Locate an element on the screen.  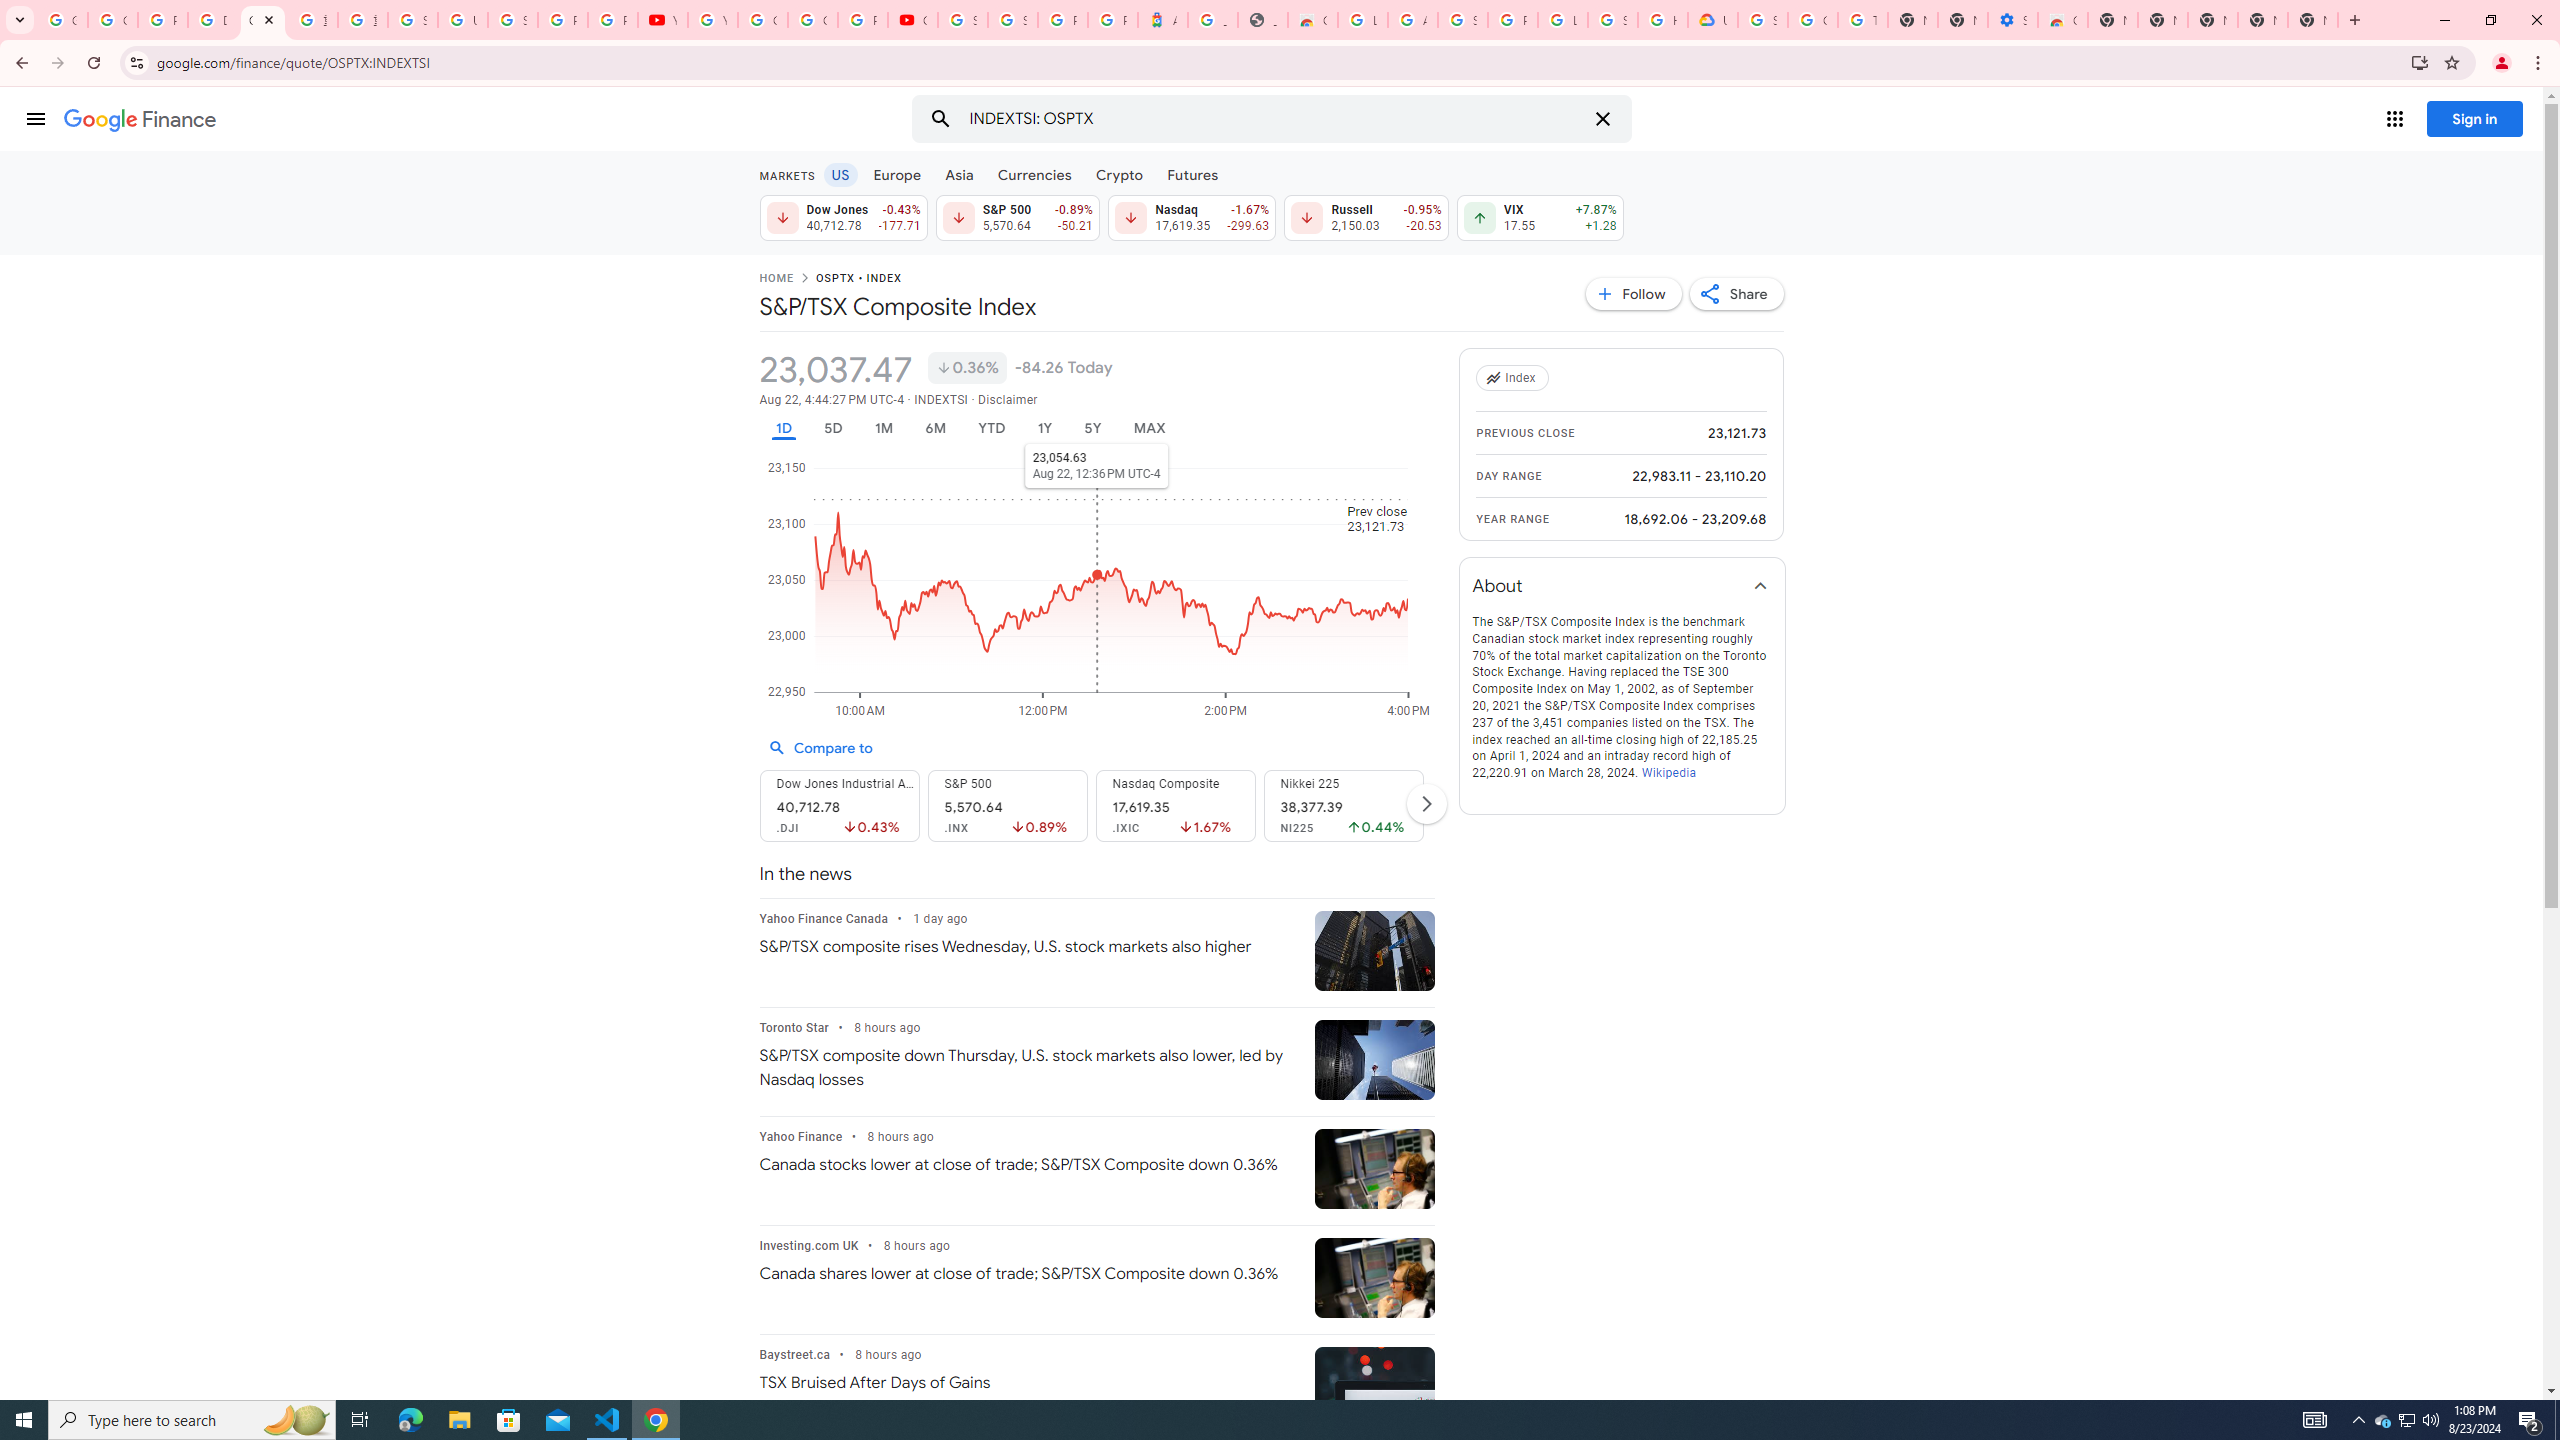
Privacy Checkup is located at coordinates (612, 20).